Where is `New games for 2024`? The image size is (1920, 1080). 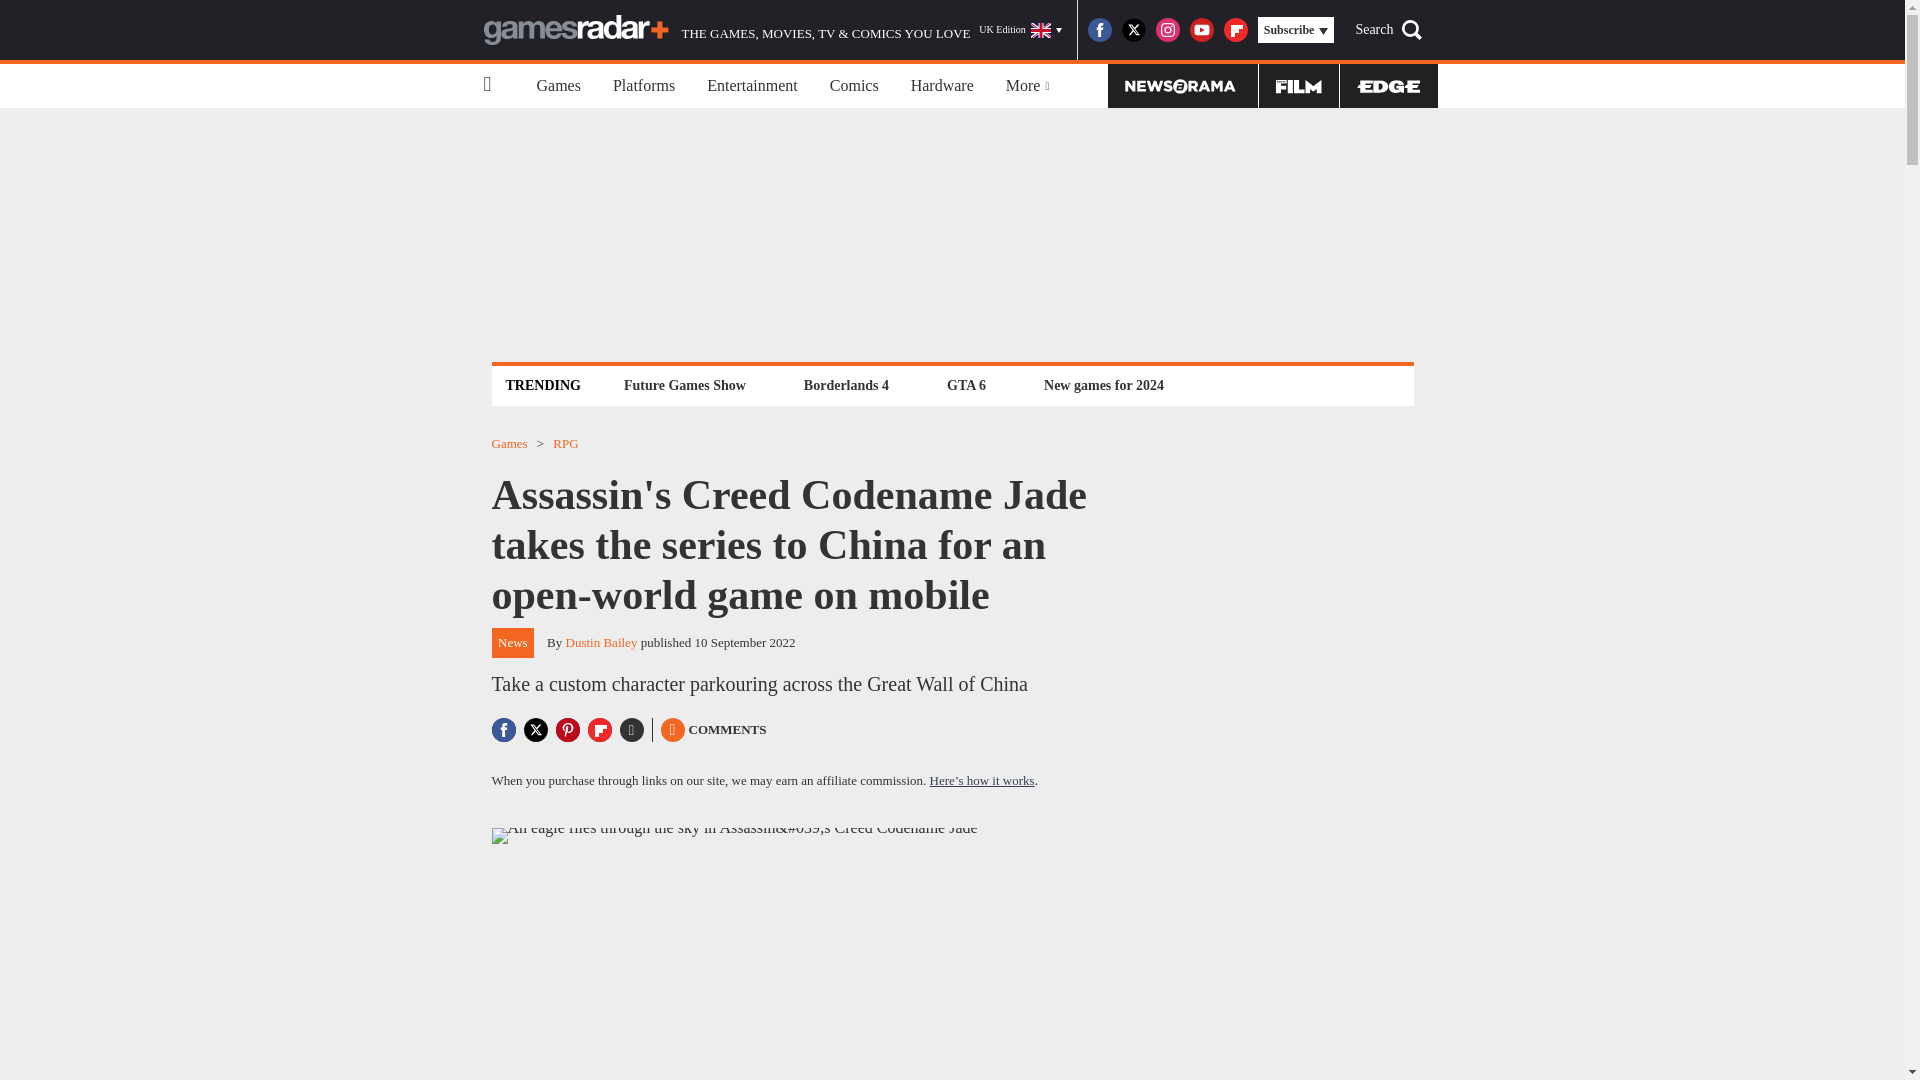 New games for 2024 is located at coordinates (1104, 385).